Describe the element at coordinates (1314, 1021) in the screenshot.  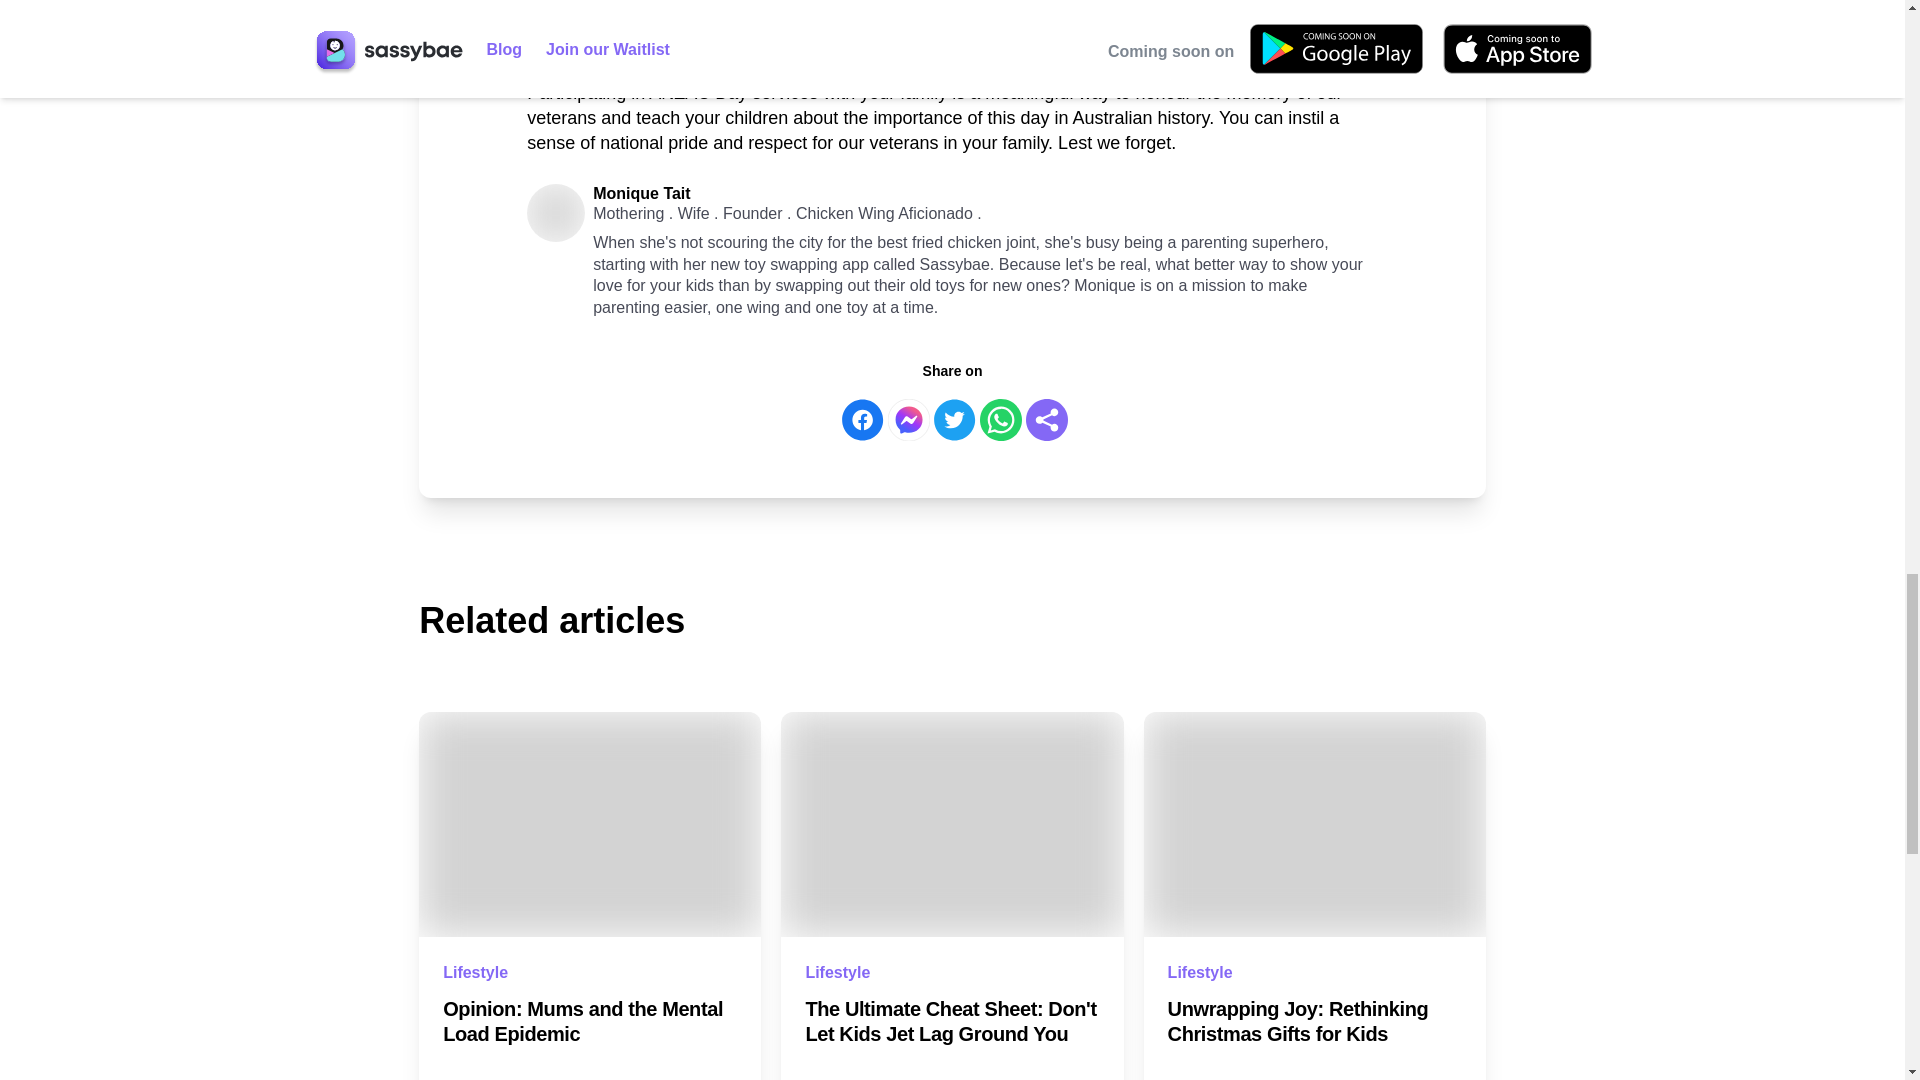
I see `Unwrapping Joy: Rethinking Christmas Gifts for Kids` at that location.